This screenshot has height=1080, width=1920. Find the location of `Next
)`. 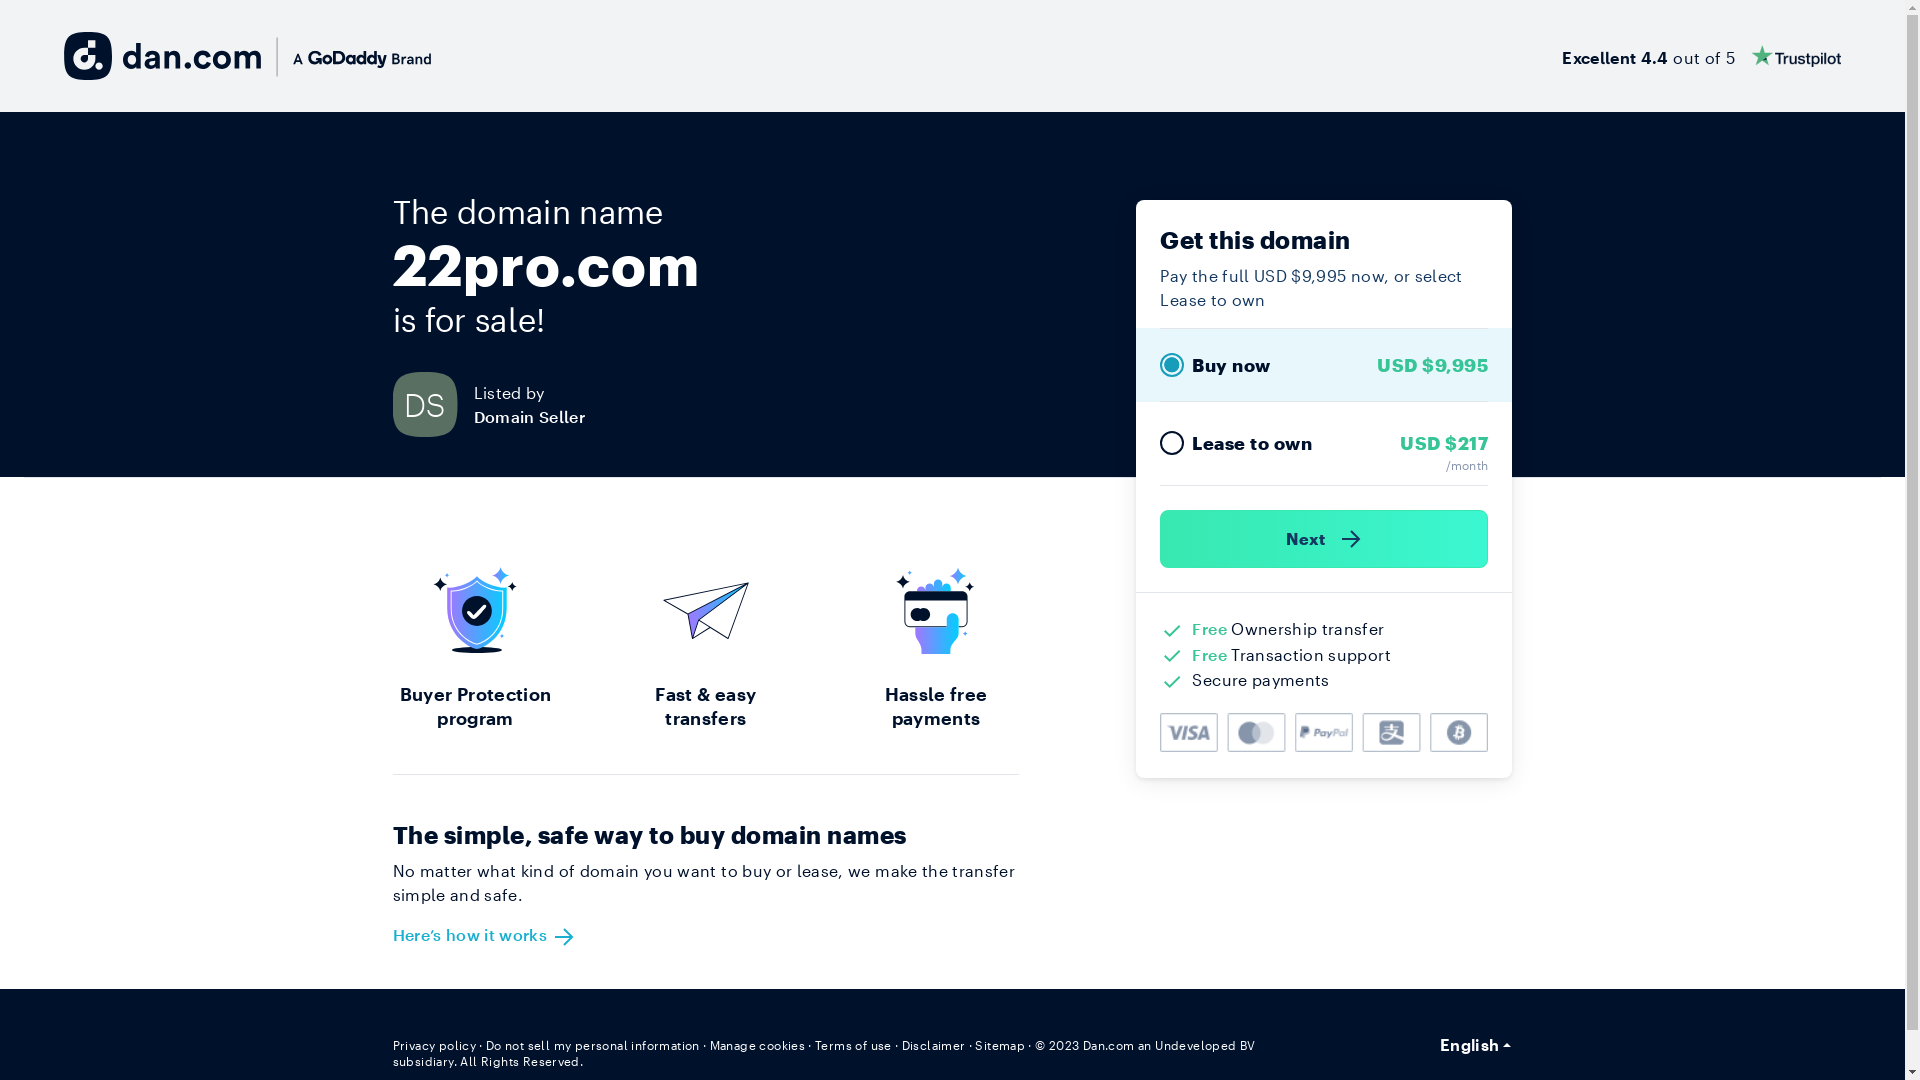

Next
) is located at coordinates (1324, 539).